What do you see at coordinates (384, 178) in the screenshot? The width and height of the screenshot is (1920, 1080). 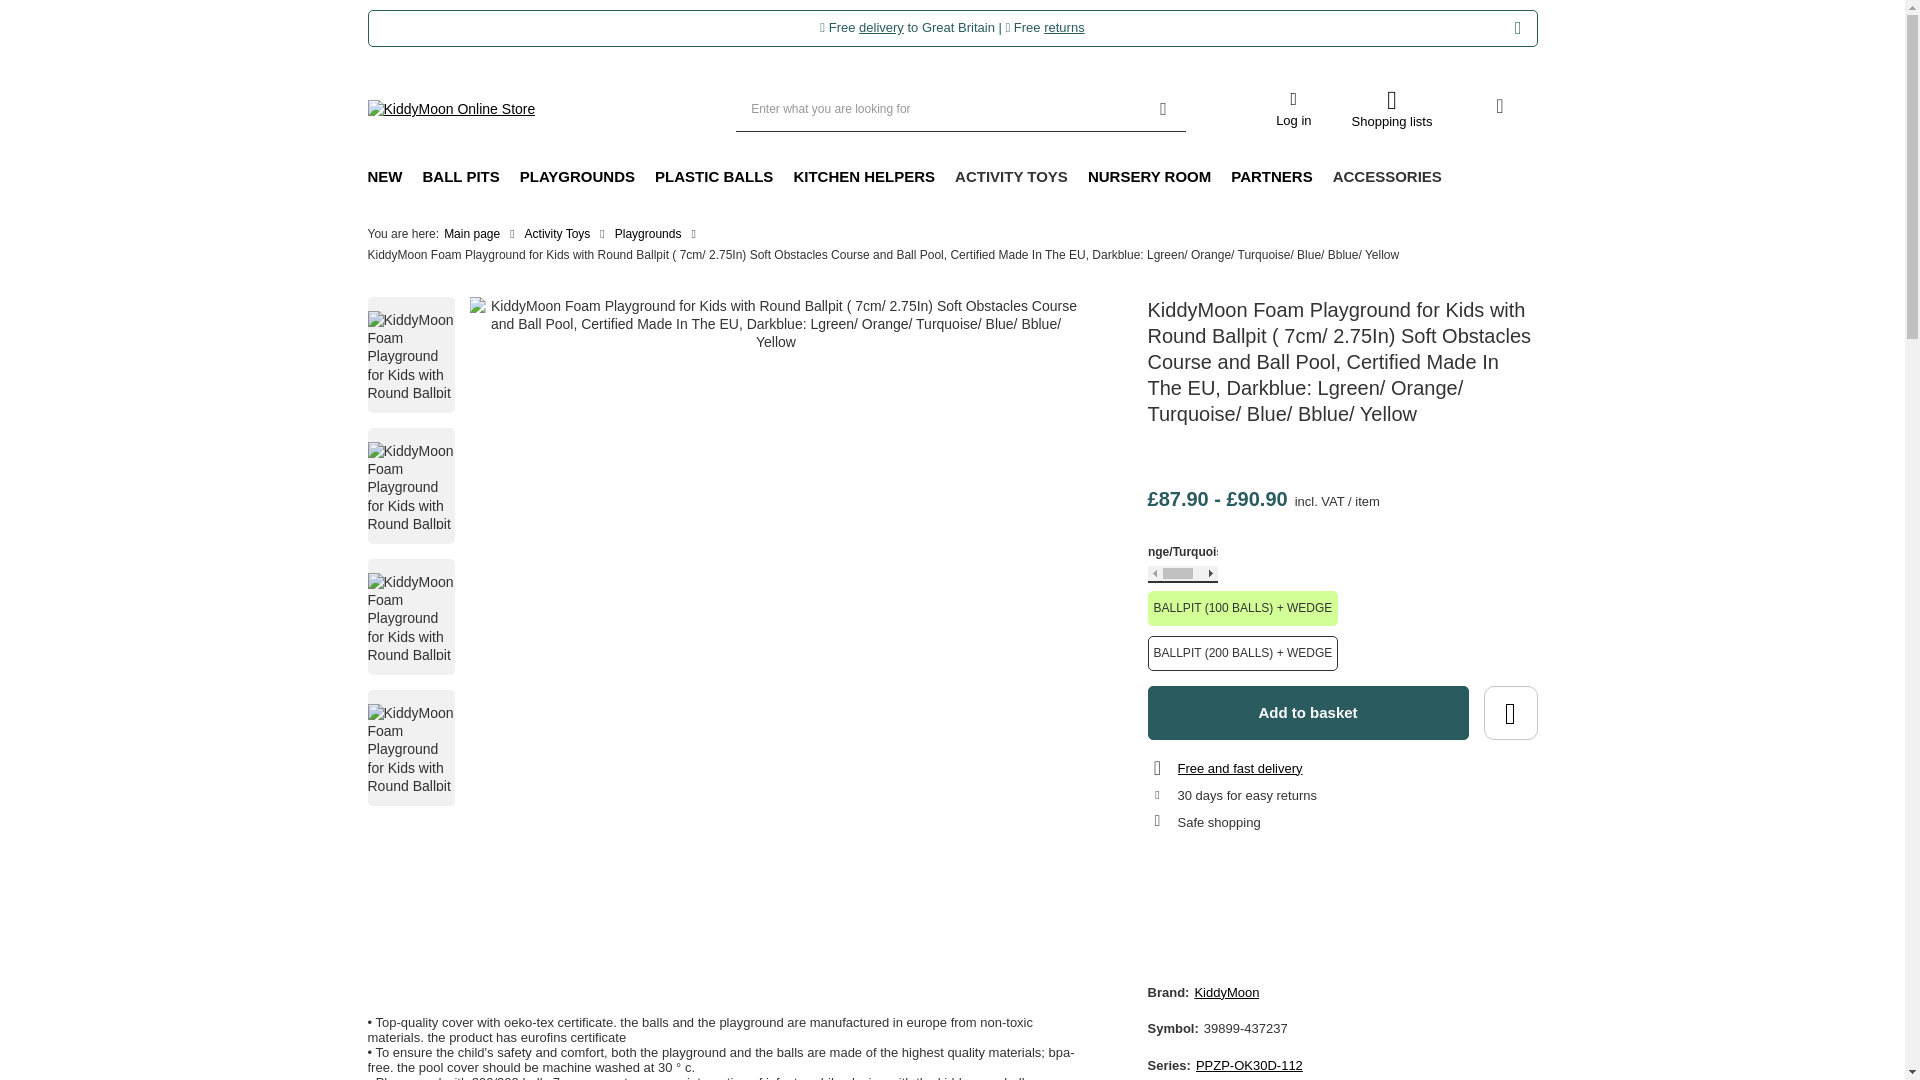 I see `New` at bounding box center [384, 178].